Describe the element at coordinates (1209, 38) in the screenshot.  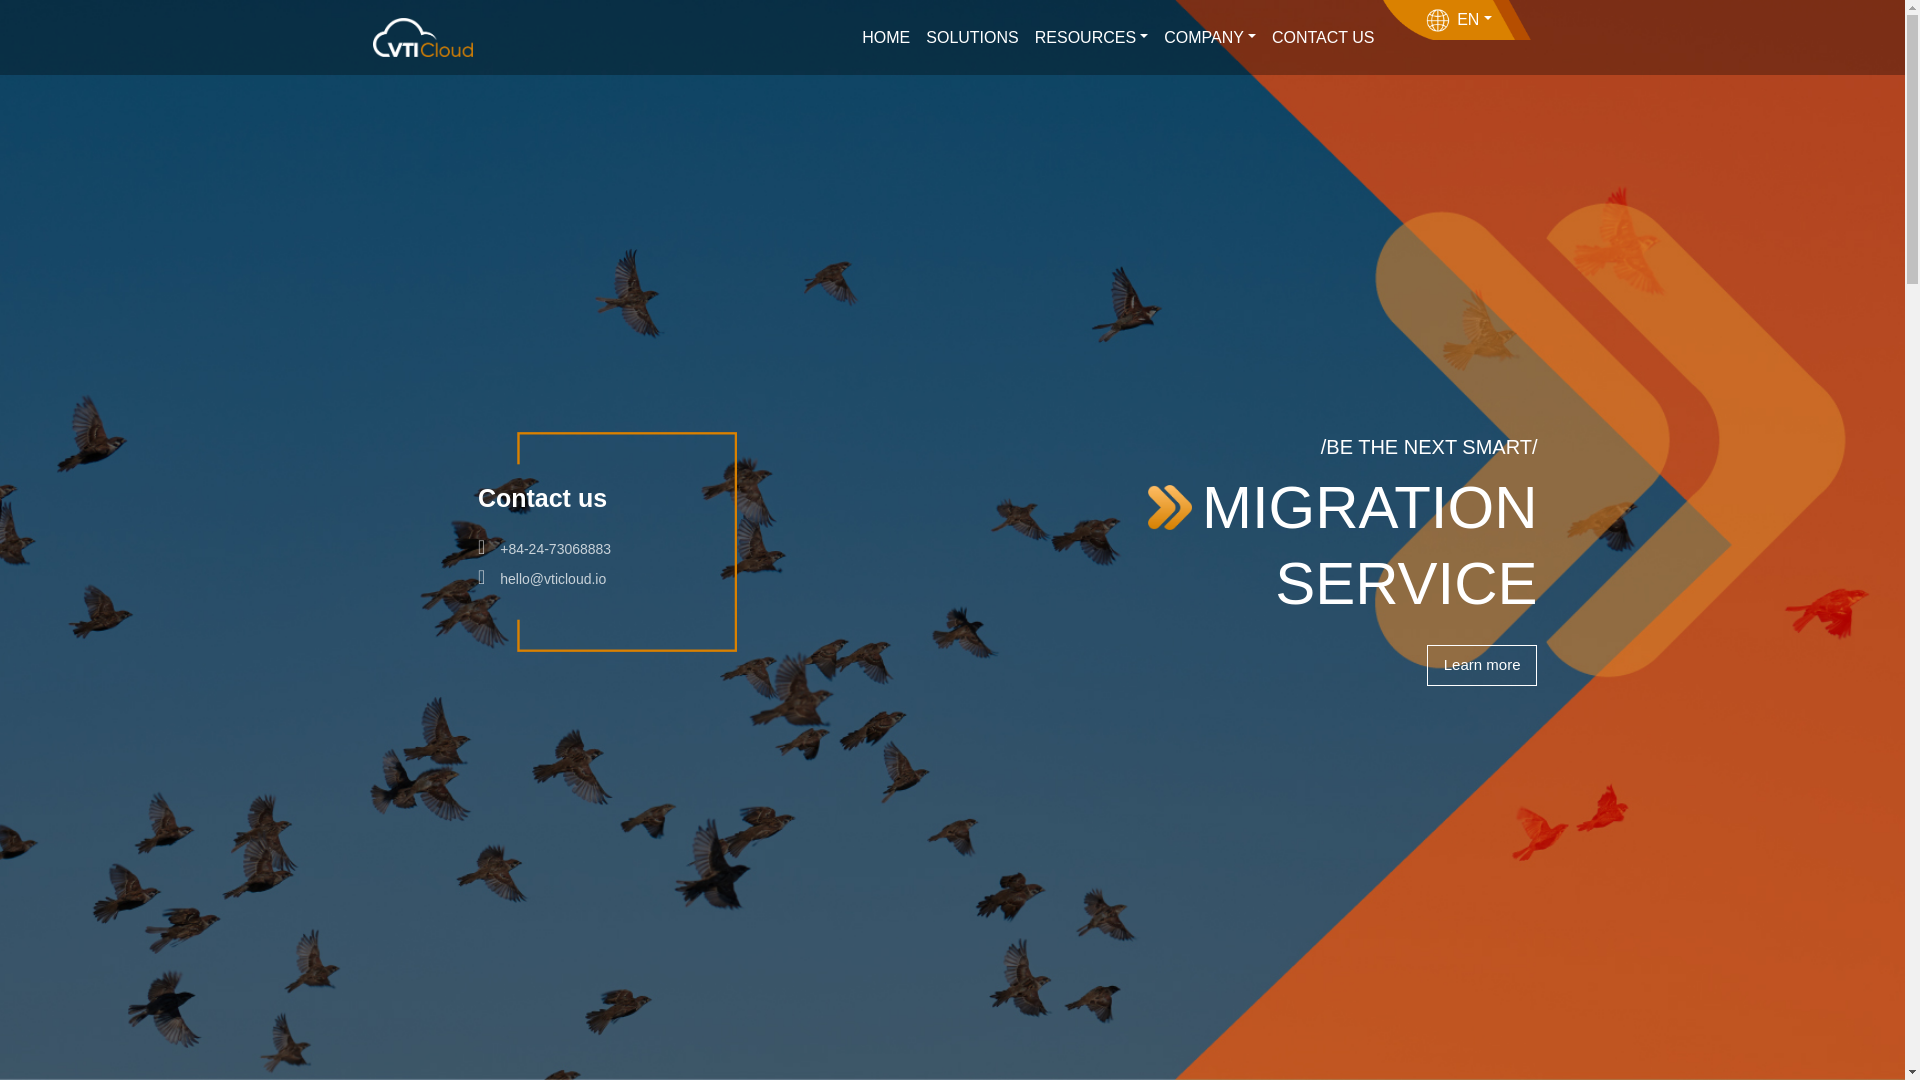
I see `COMPANY` at that location.